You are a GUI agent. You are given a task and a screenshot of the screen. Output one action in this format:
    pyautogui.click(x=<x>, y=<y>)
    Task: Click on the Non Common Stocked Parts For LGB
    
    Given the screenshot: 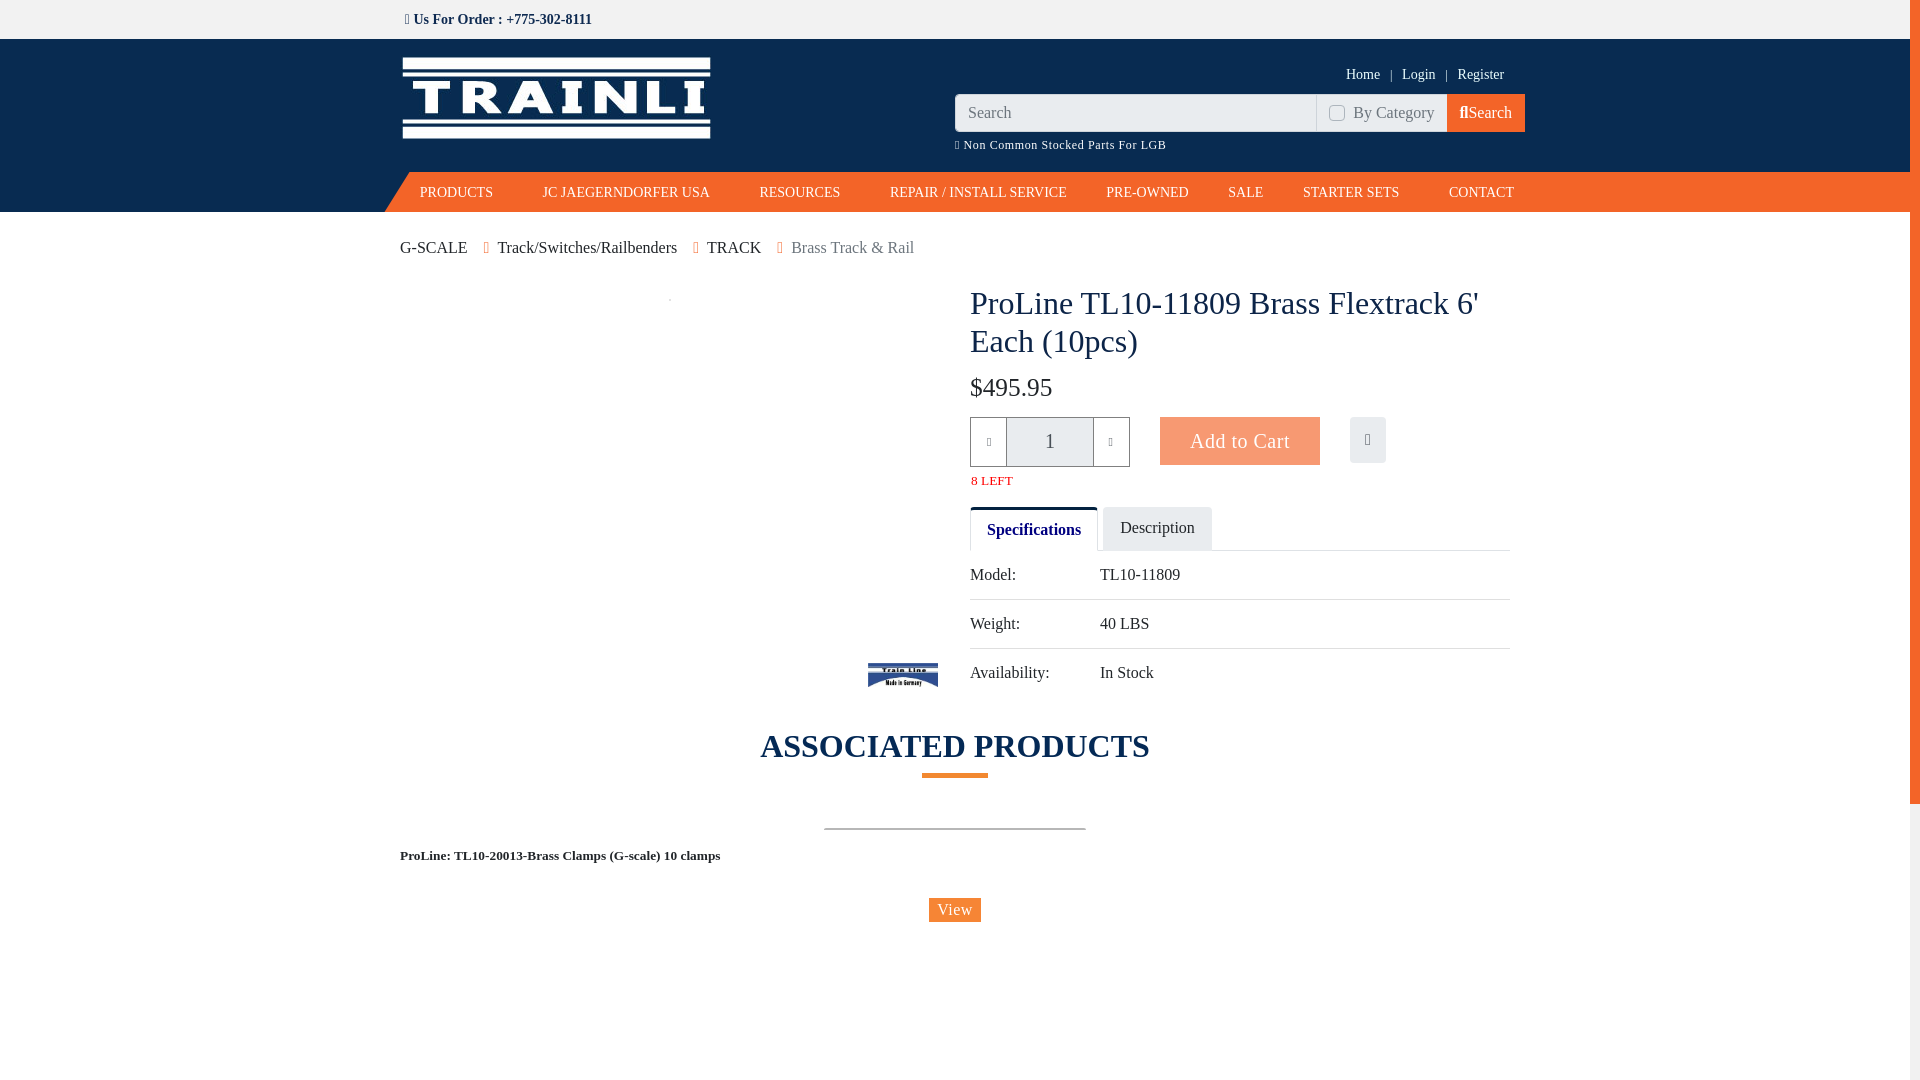 What is the action you would take?
    pyautogui.click(x=1060, y=145)
    